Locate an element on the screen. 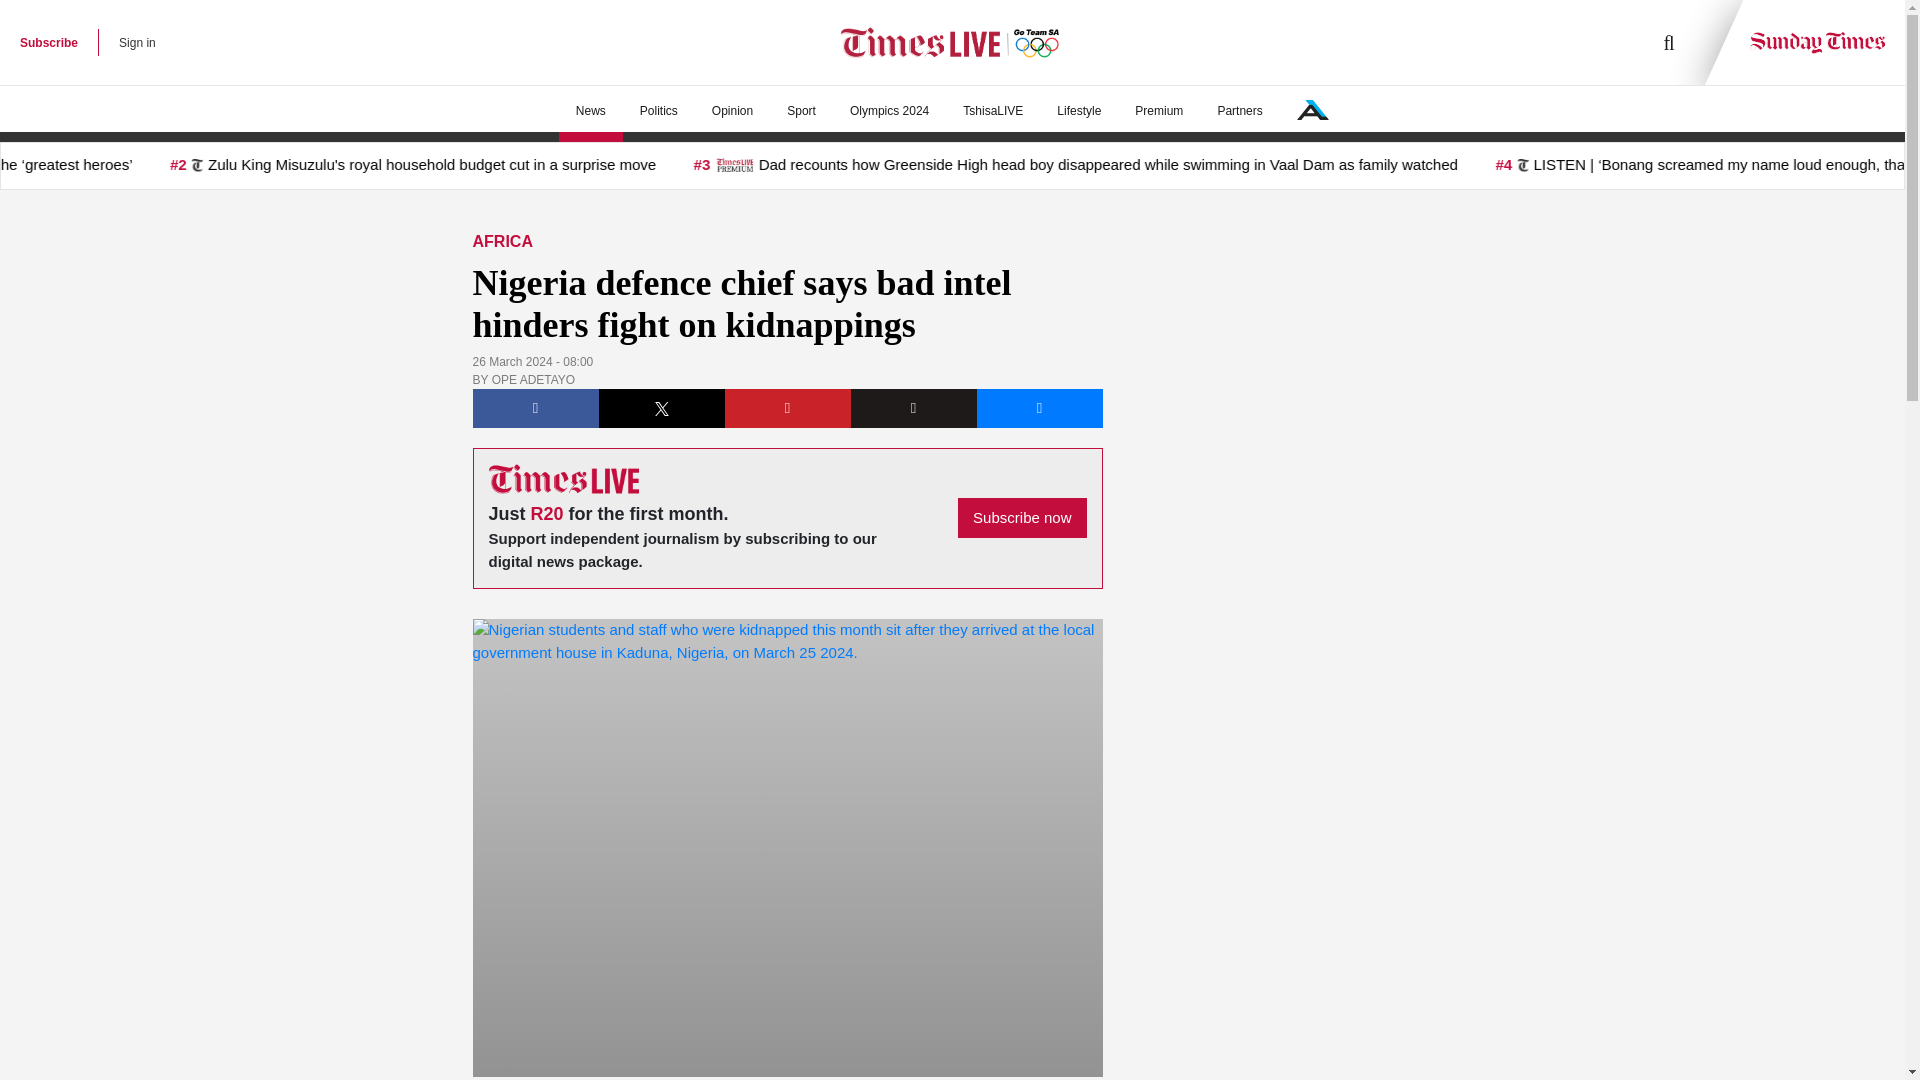 Image resolution: width=1920 pixels, height=1080 pixels. TshisaLIVE is located at coordinates (993, 111).